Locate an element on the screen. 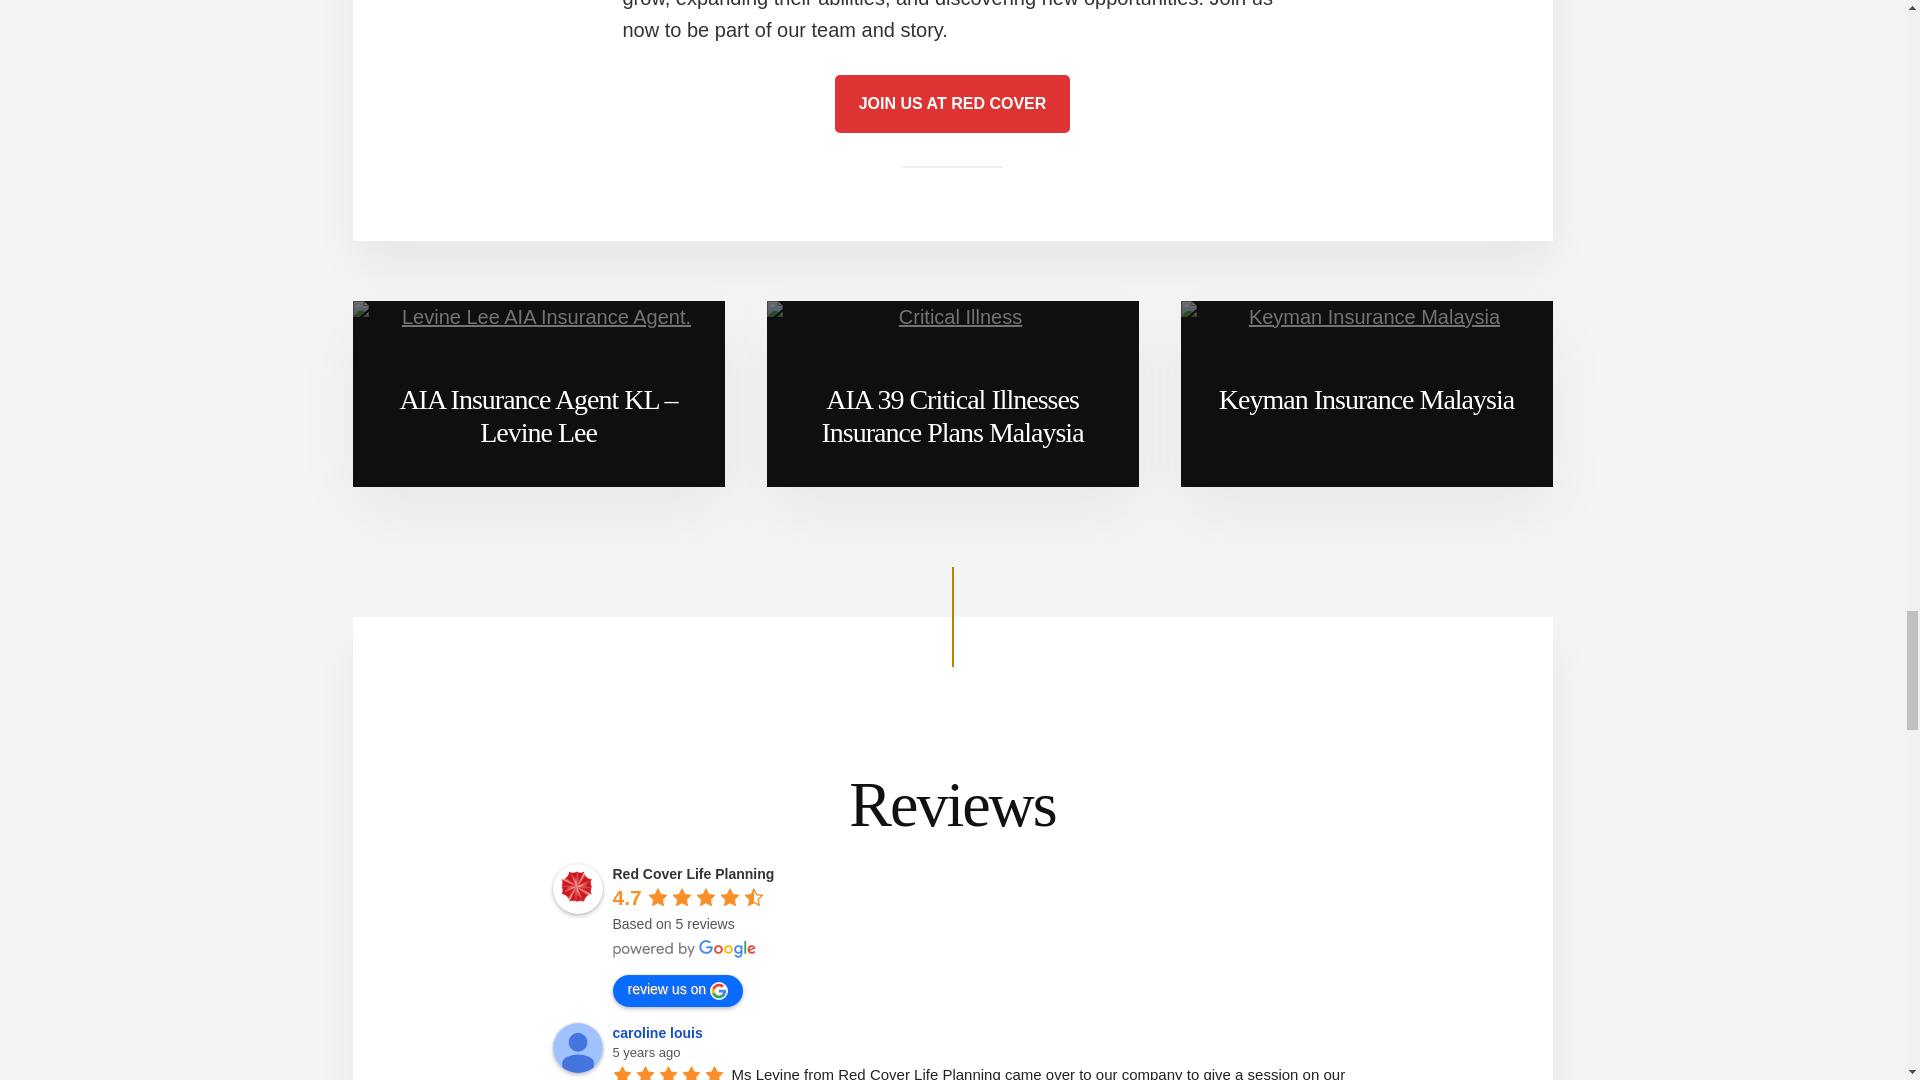  Red Cover Life Planning is located at coordinates (577, 888).